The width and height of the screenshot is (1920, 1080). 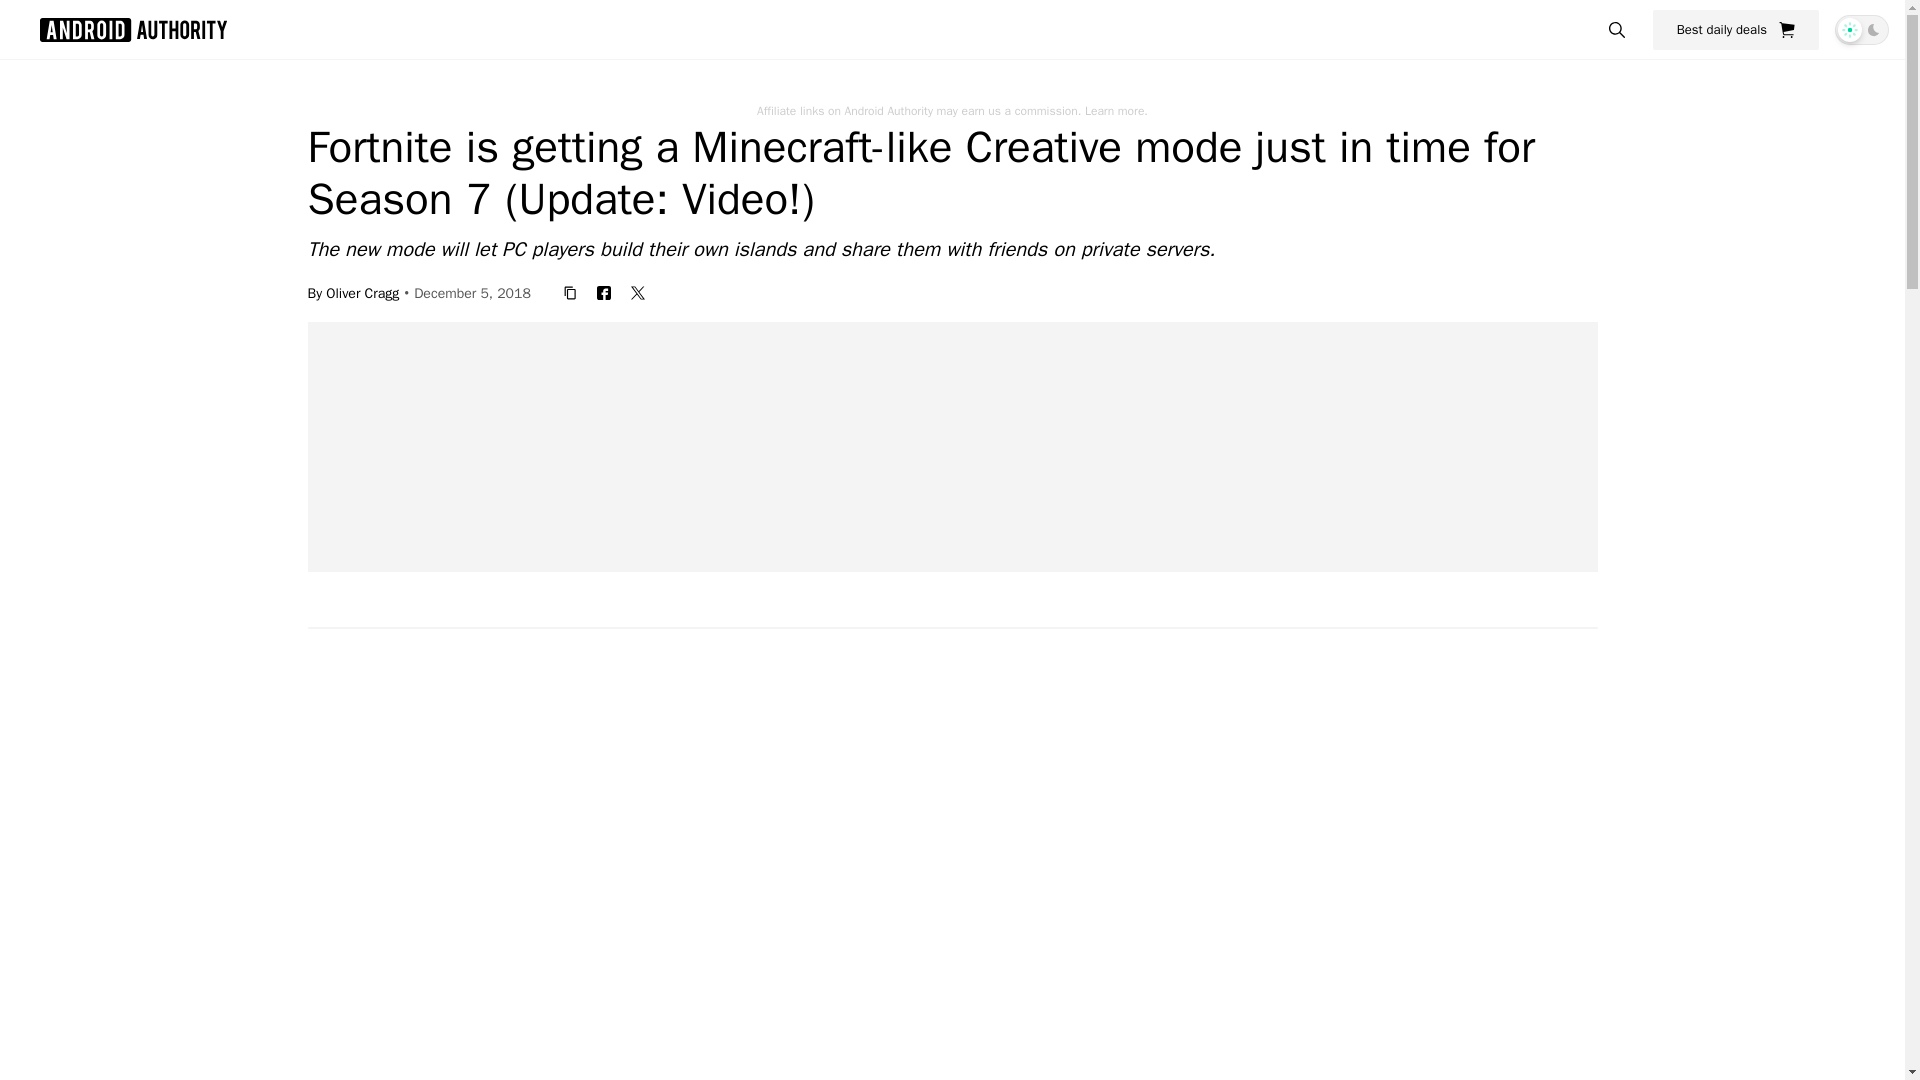 I want to click on twitter, so click(x=637, y=292).